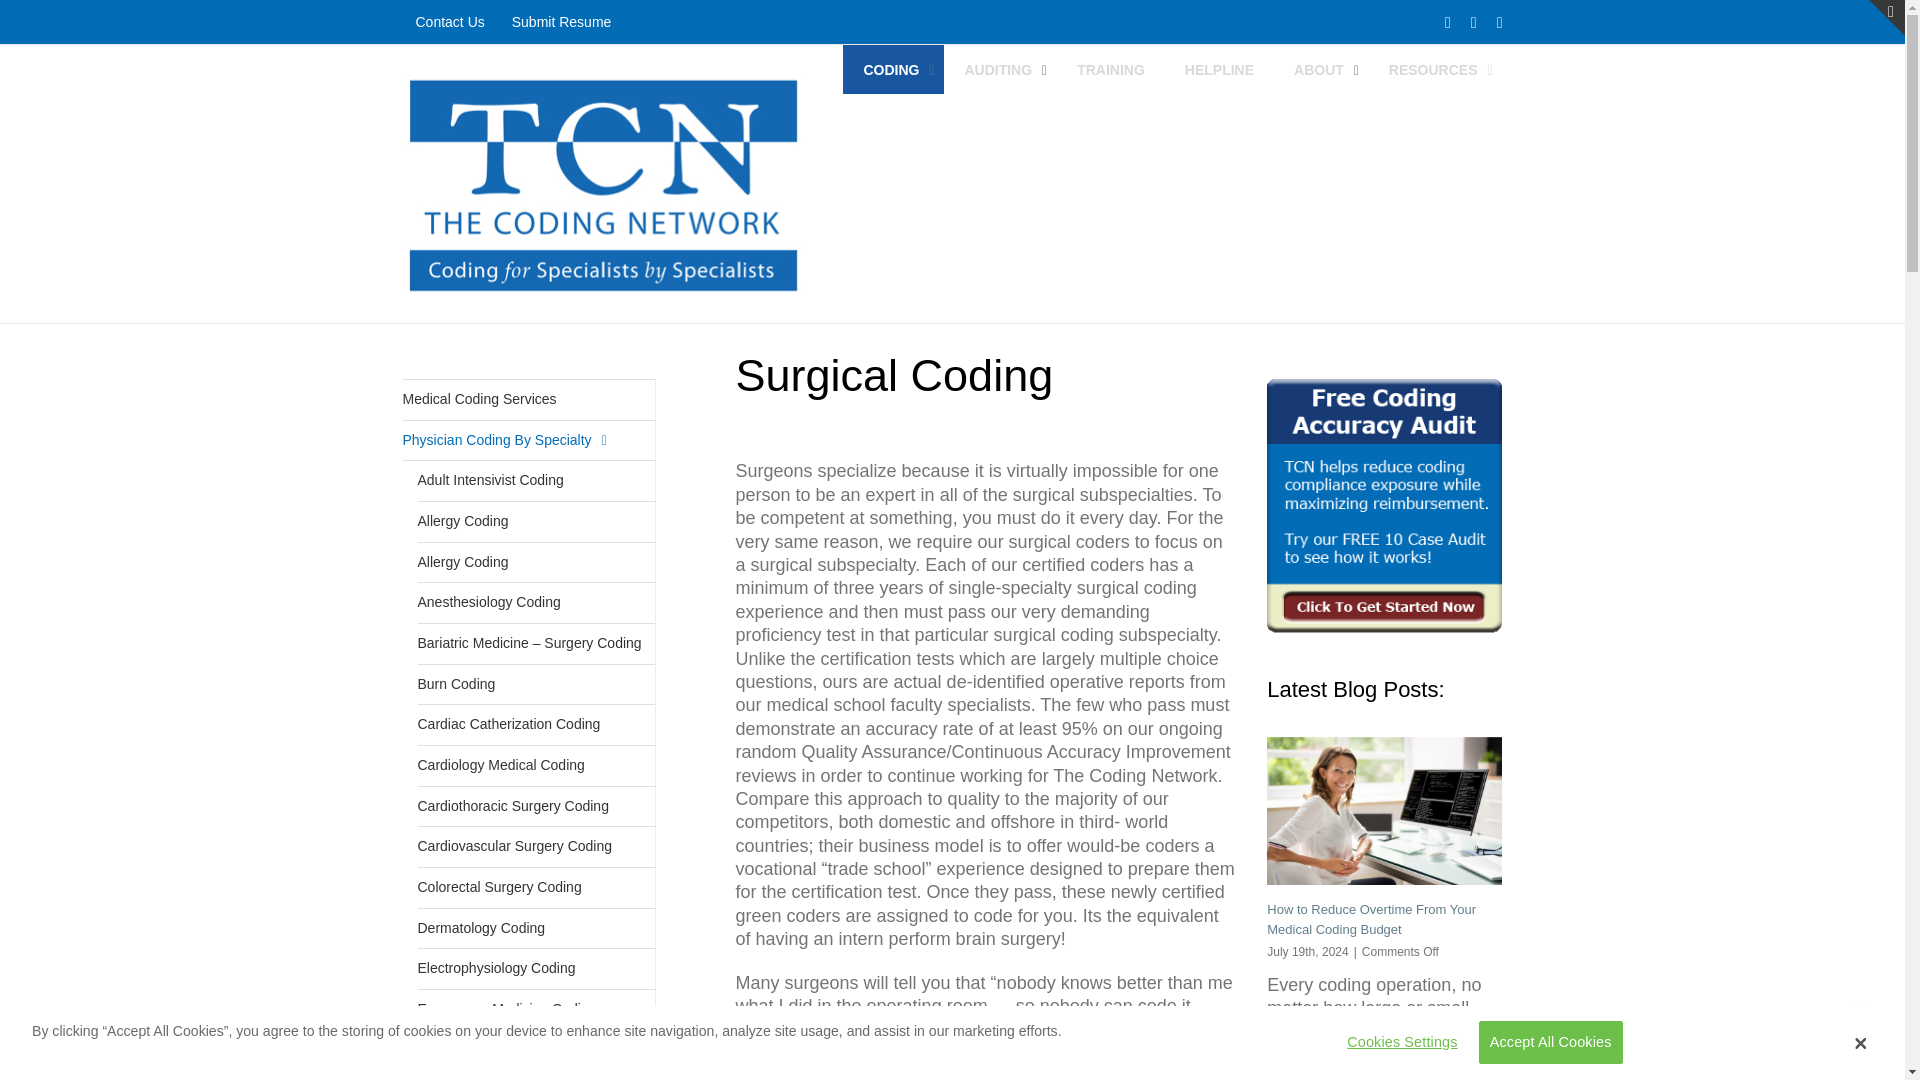  What do you see at coordinates (528, 400) in the screenshot?
I see `Back to Parent Page` at bounding box center [528, 400].